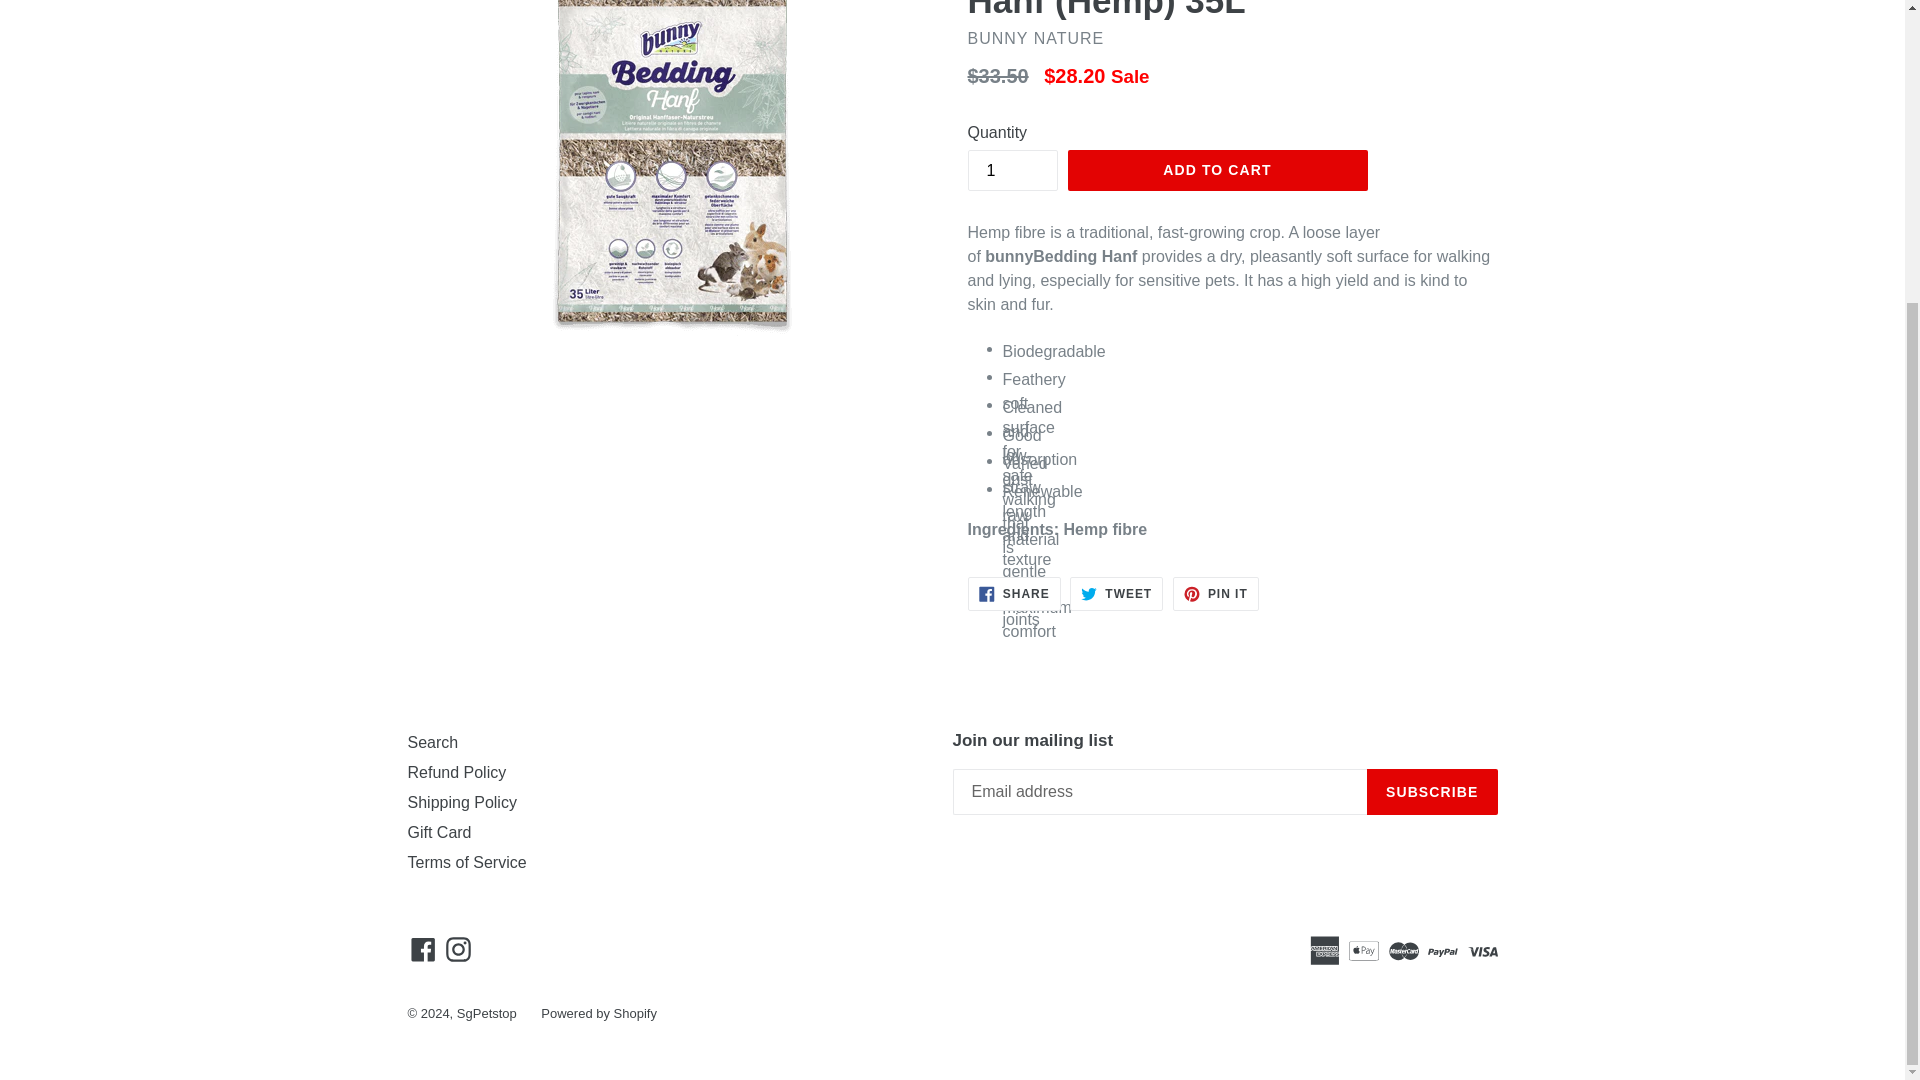  I want to click on Gift Card, so click(440, 832).